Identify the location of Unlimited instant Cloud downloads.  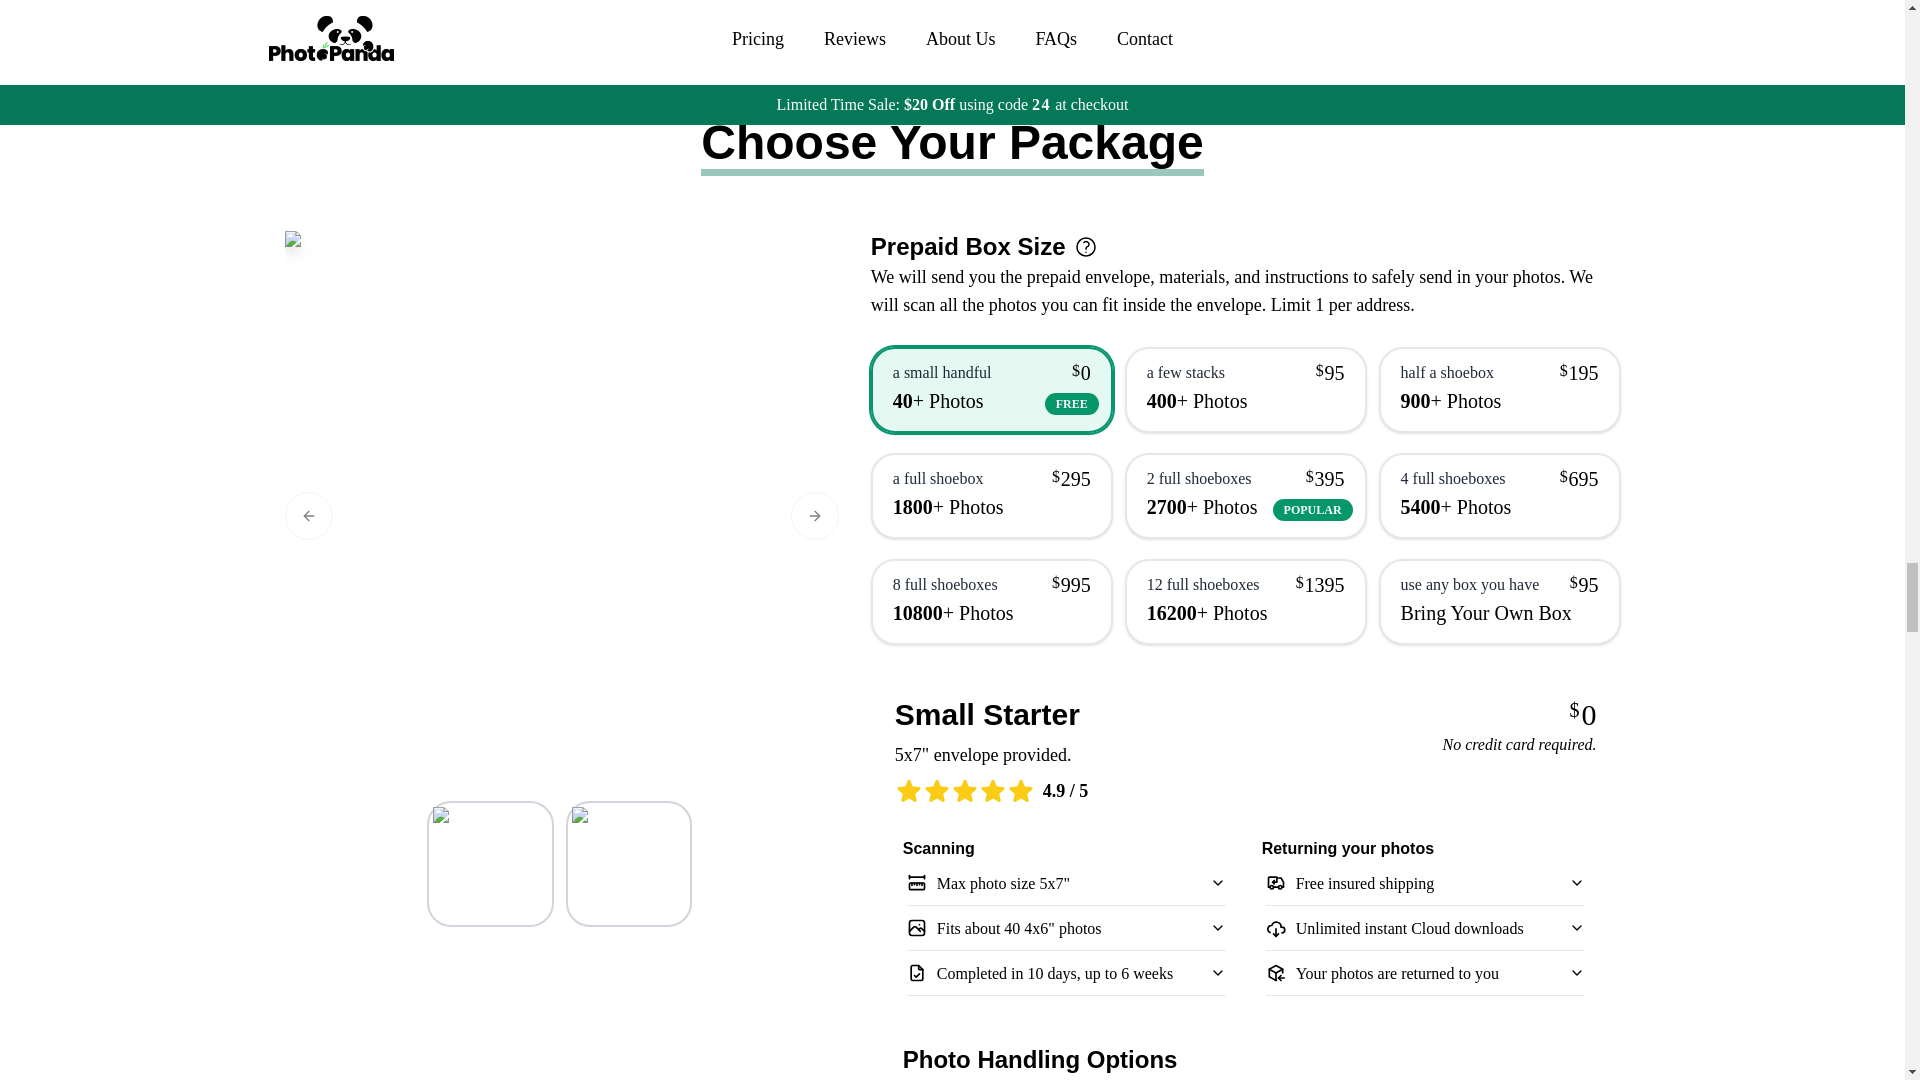
(1425, 928).